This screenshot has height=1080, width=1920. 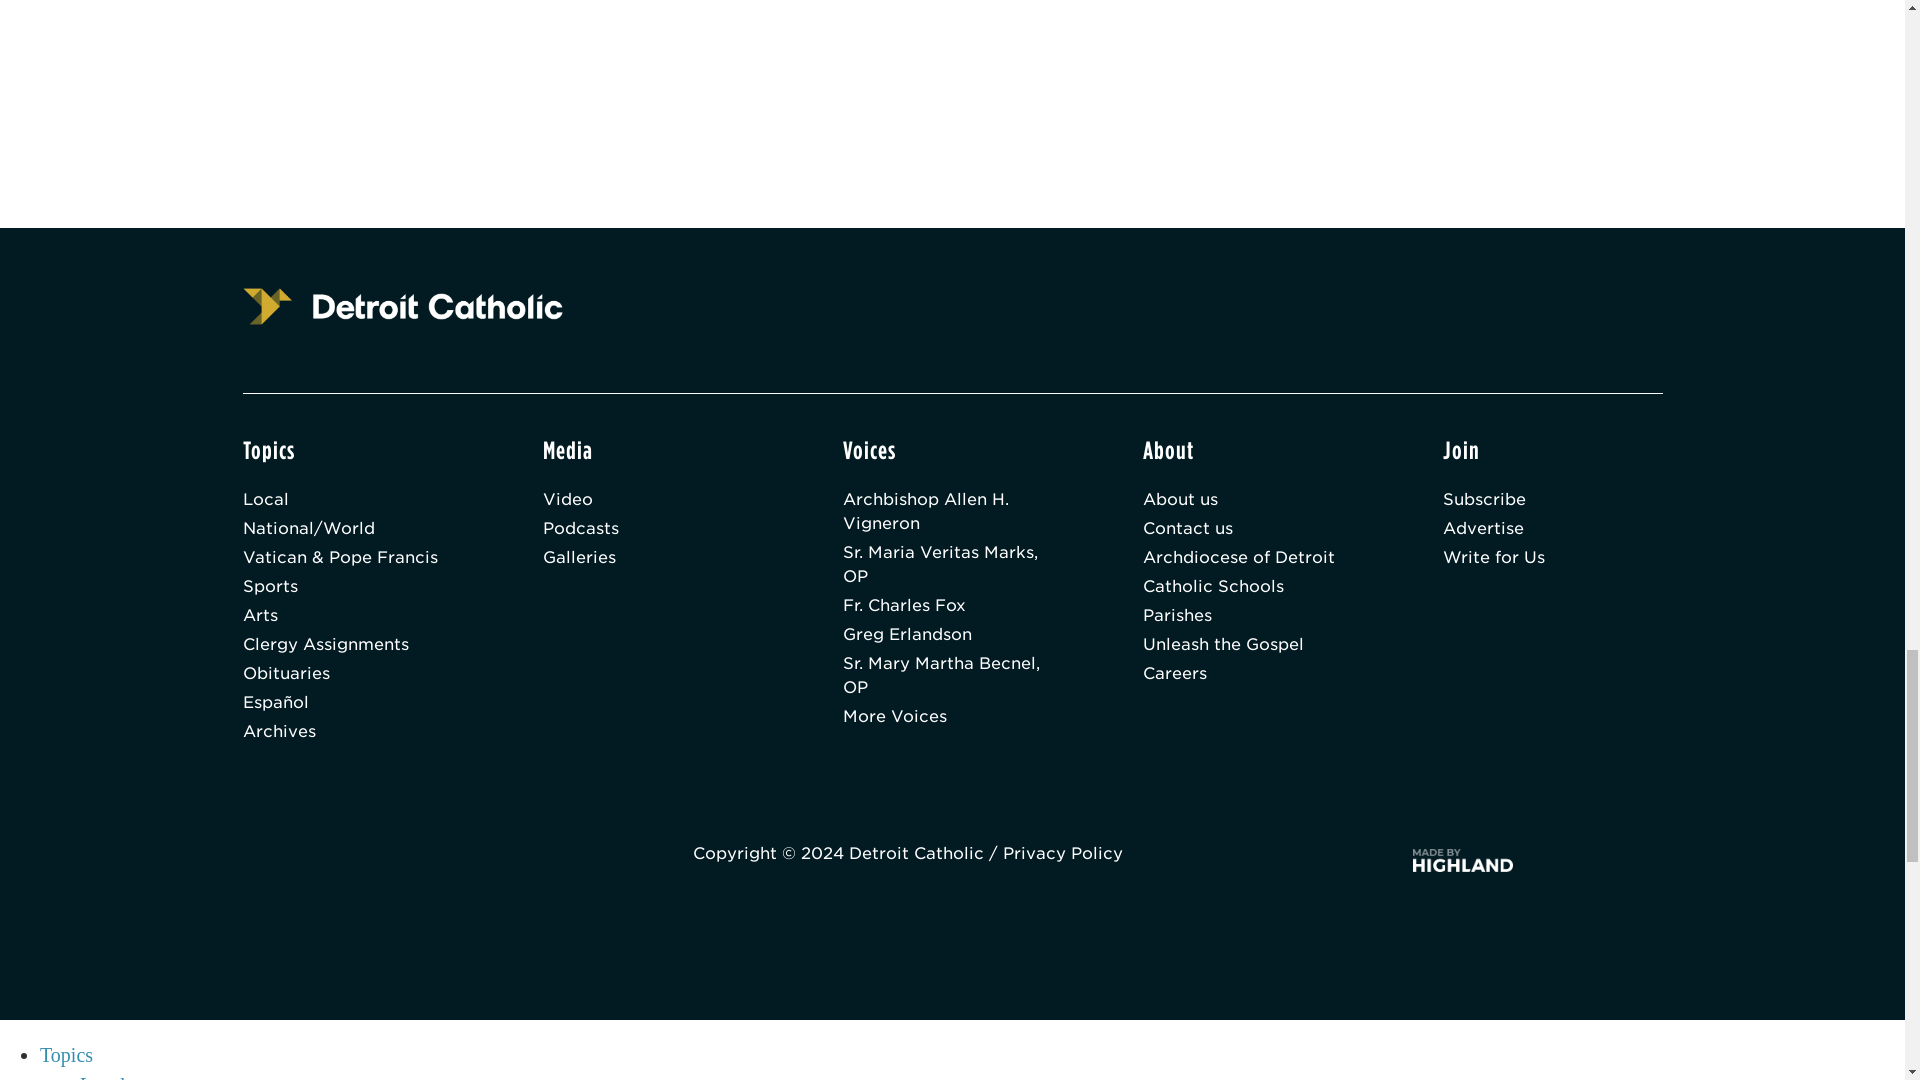 What do you see at coordinates (352, 586) in the screenshot?
I see `Sports` at bounding box center [352, 586].